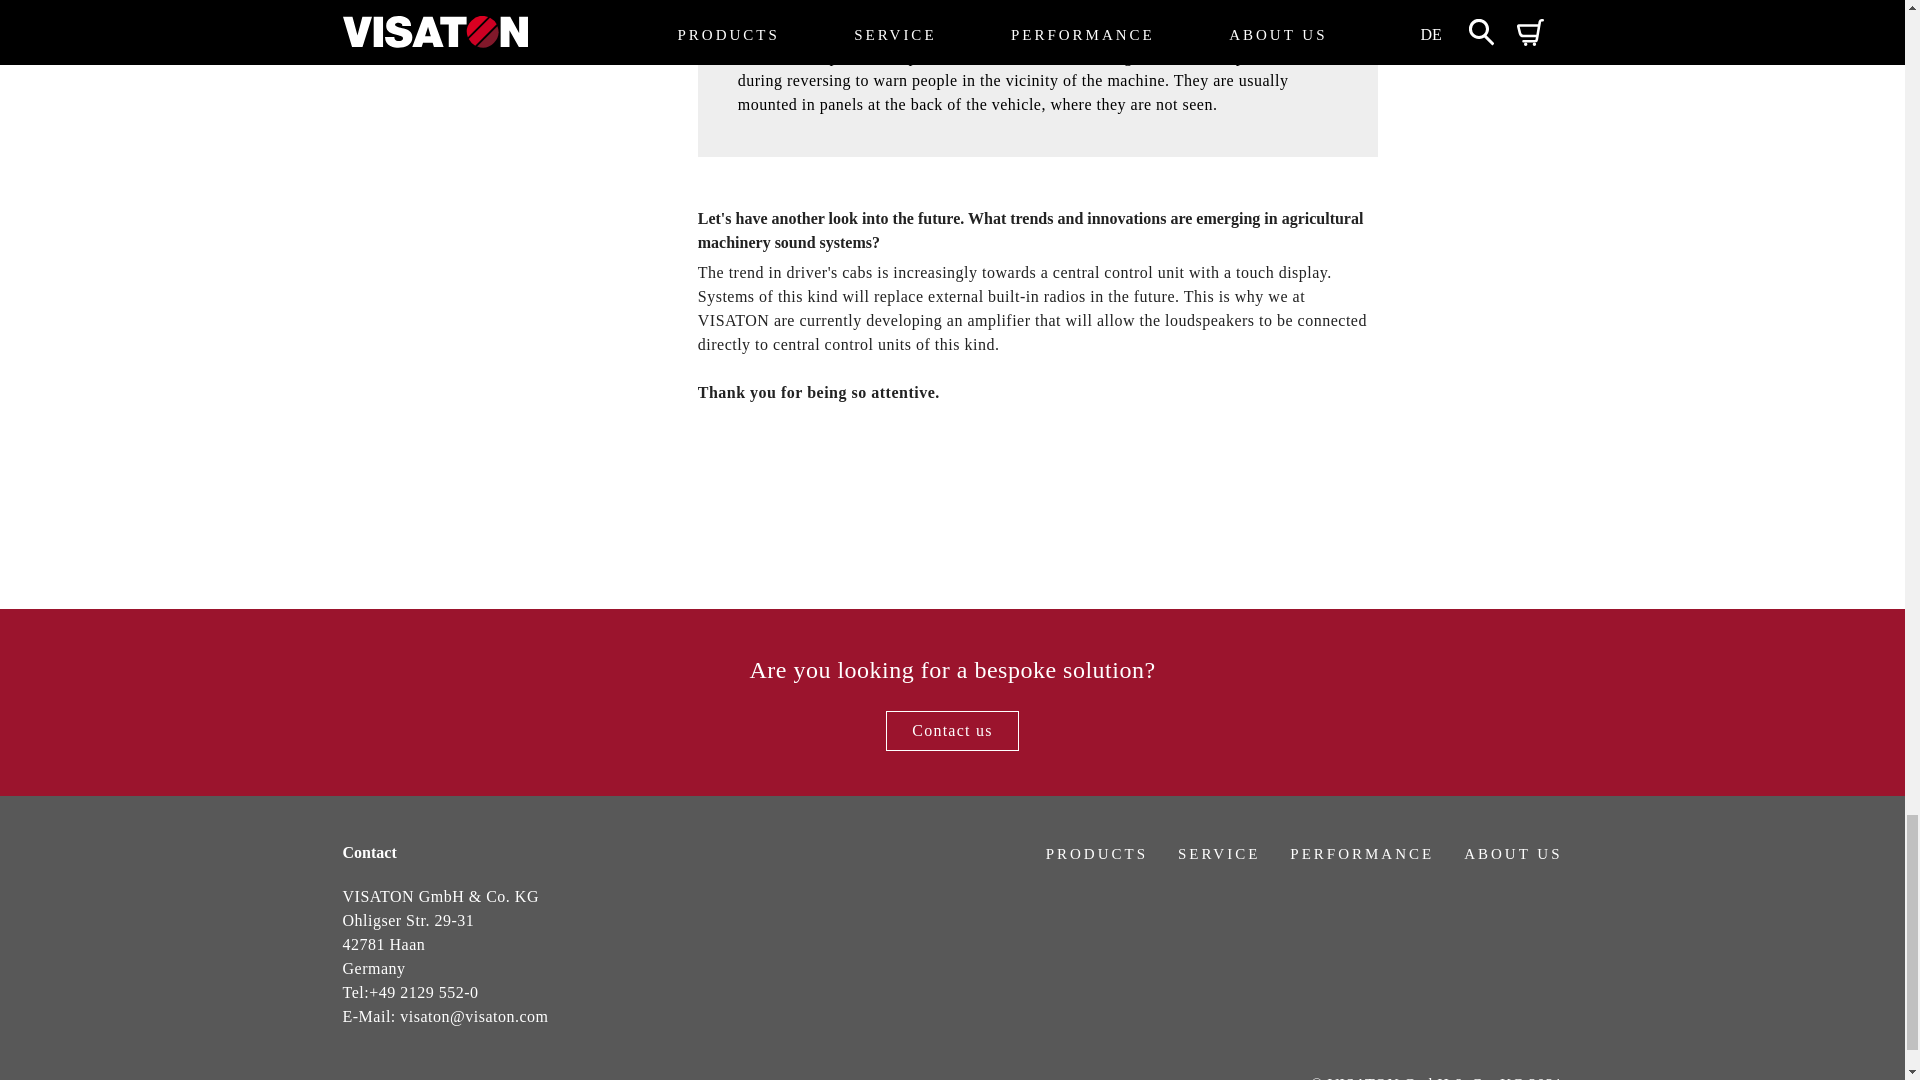  I want to click on PERFORMANCE, so click(1362, 853).